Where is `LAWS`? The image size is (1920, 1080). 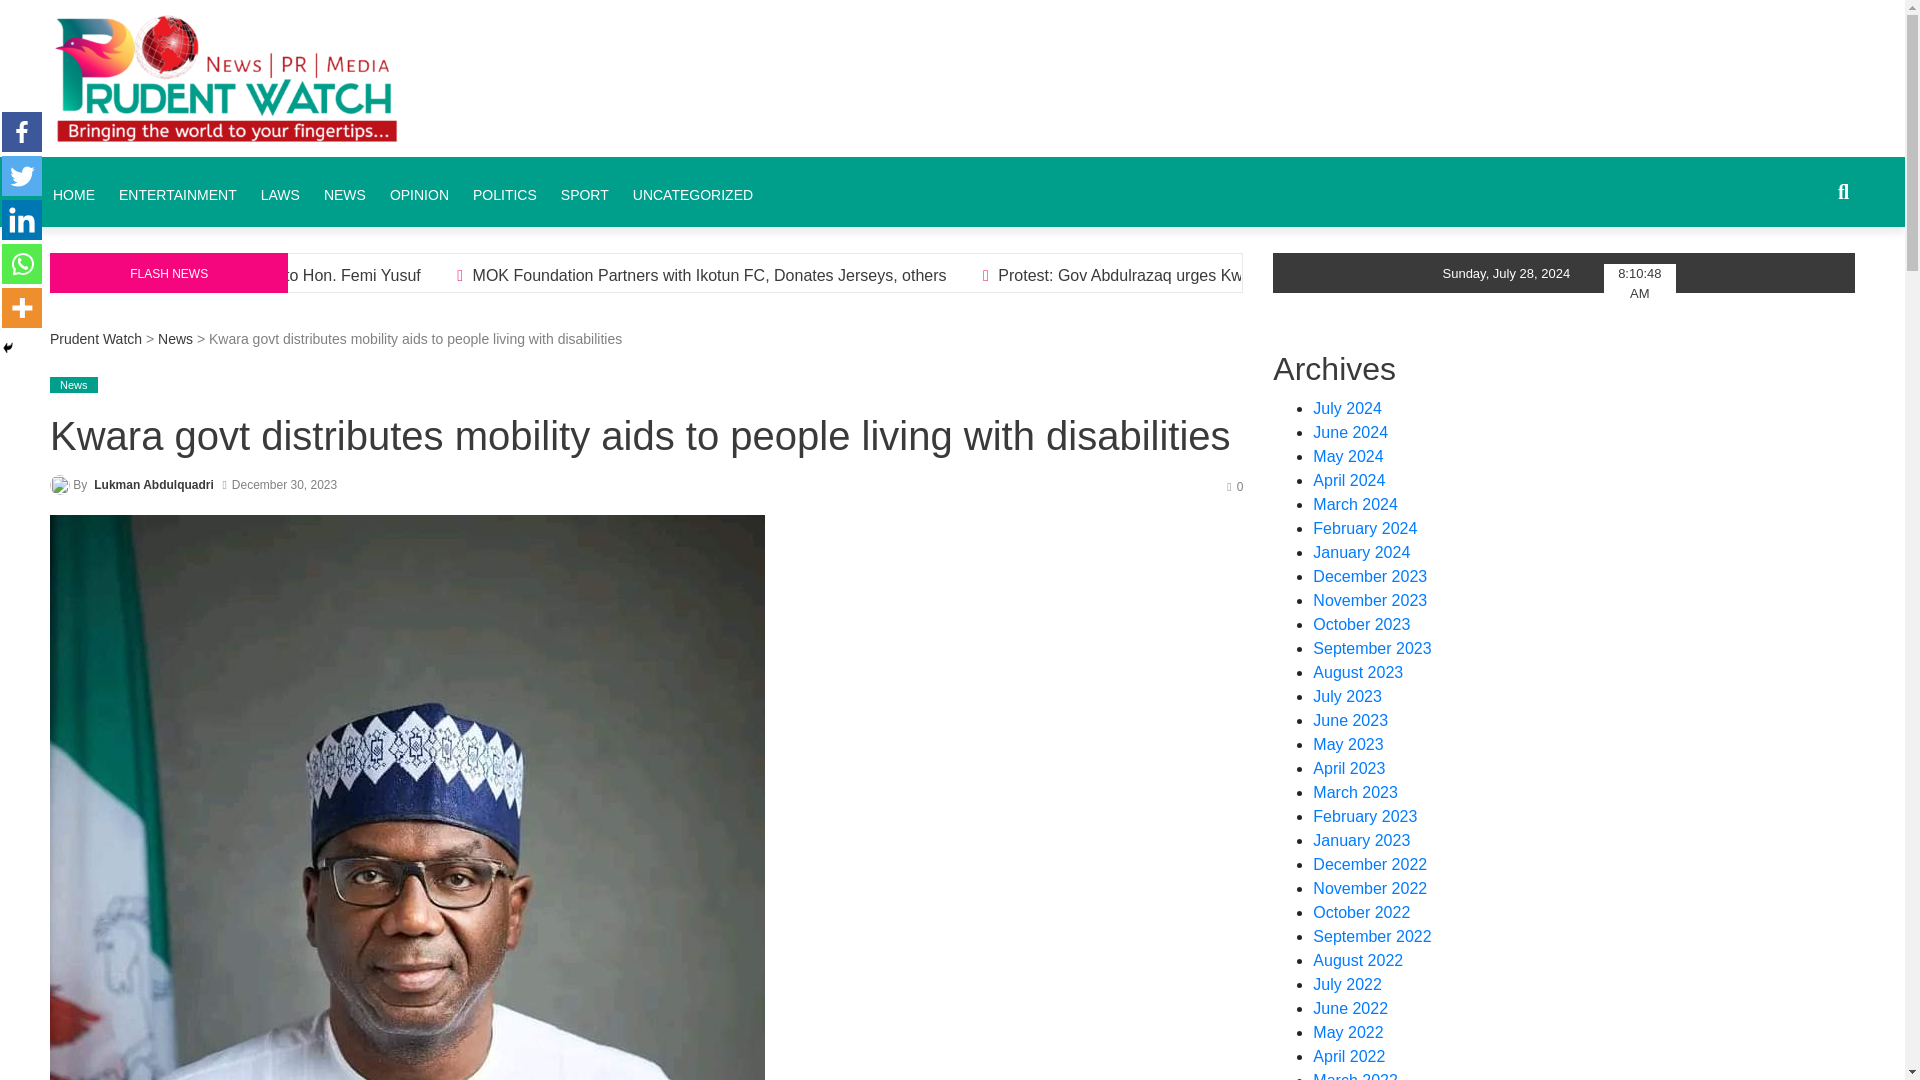
LAWS is located at coordinates (280, 194).